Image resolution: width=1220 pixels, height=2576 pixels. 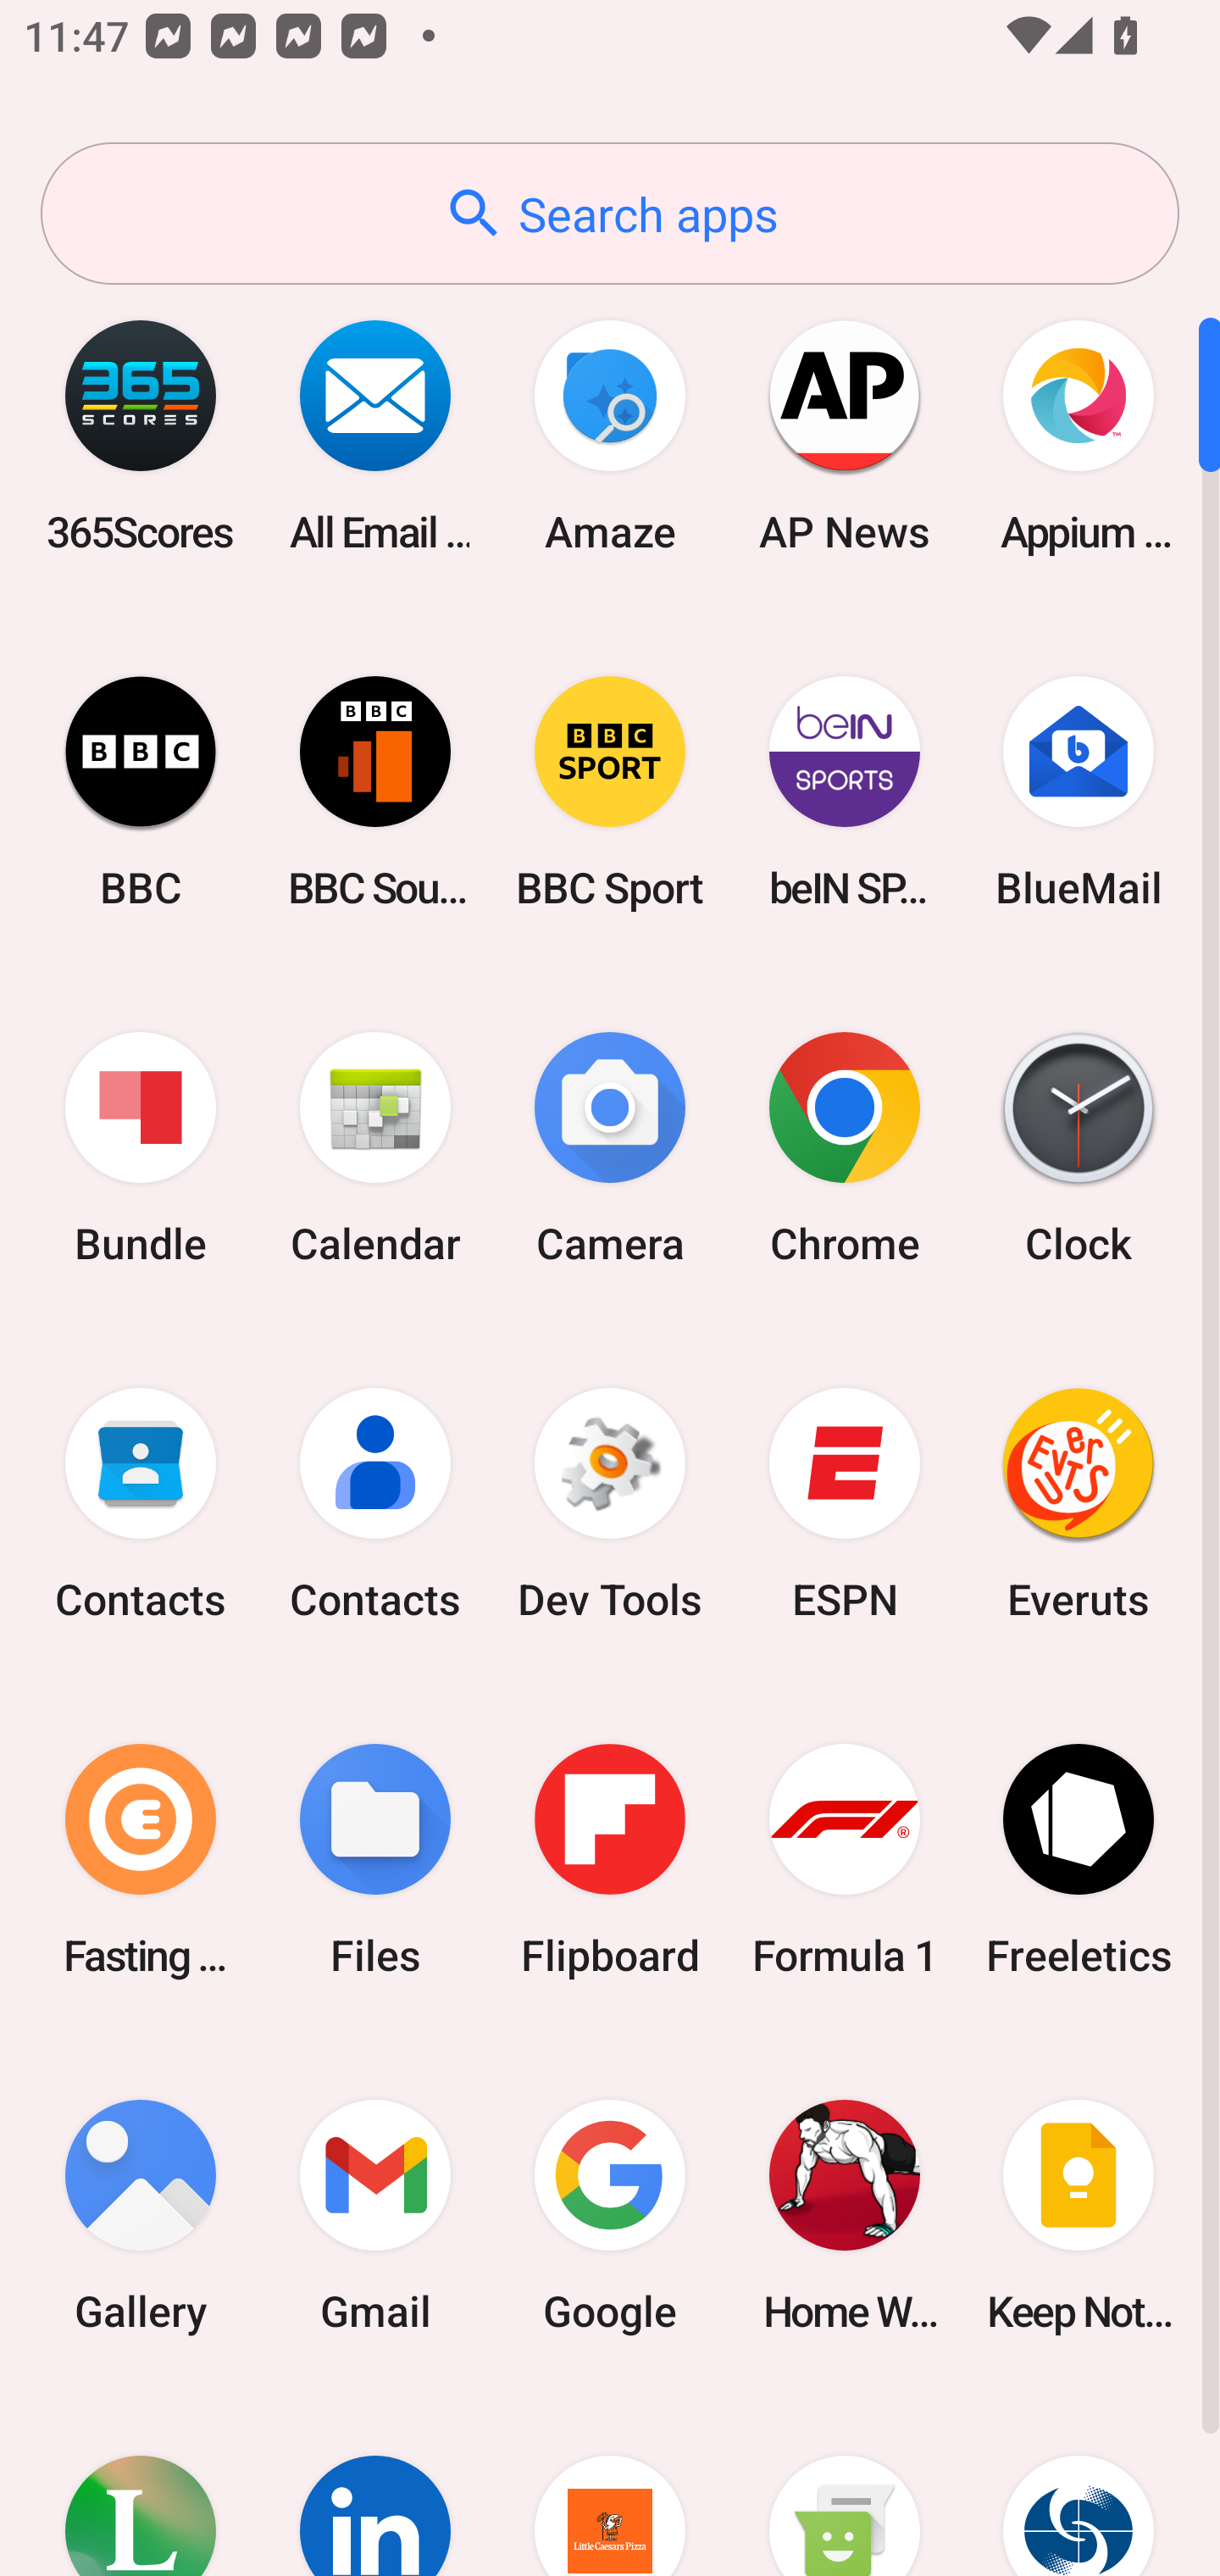 What do you see at coordinates (141, 1859) in the screenshot?
I see `Fasting Coach` at bounding box center [141, 1859].